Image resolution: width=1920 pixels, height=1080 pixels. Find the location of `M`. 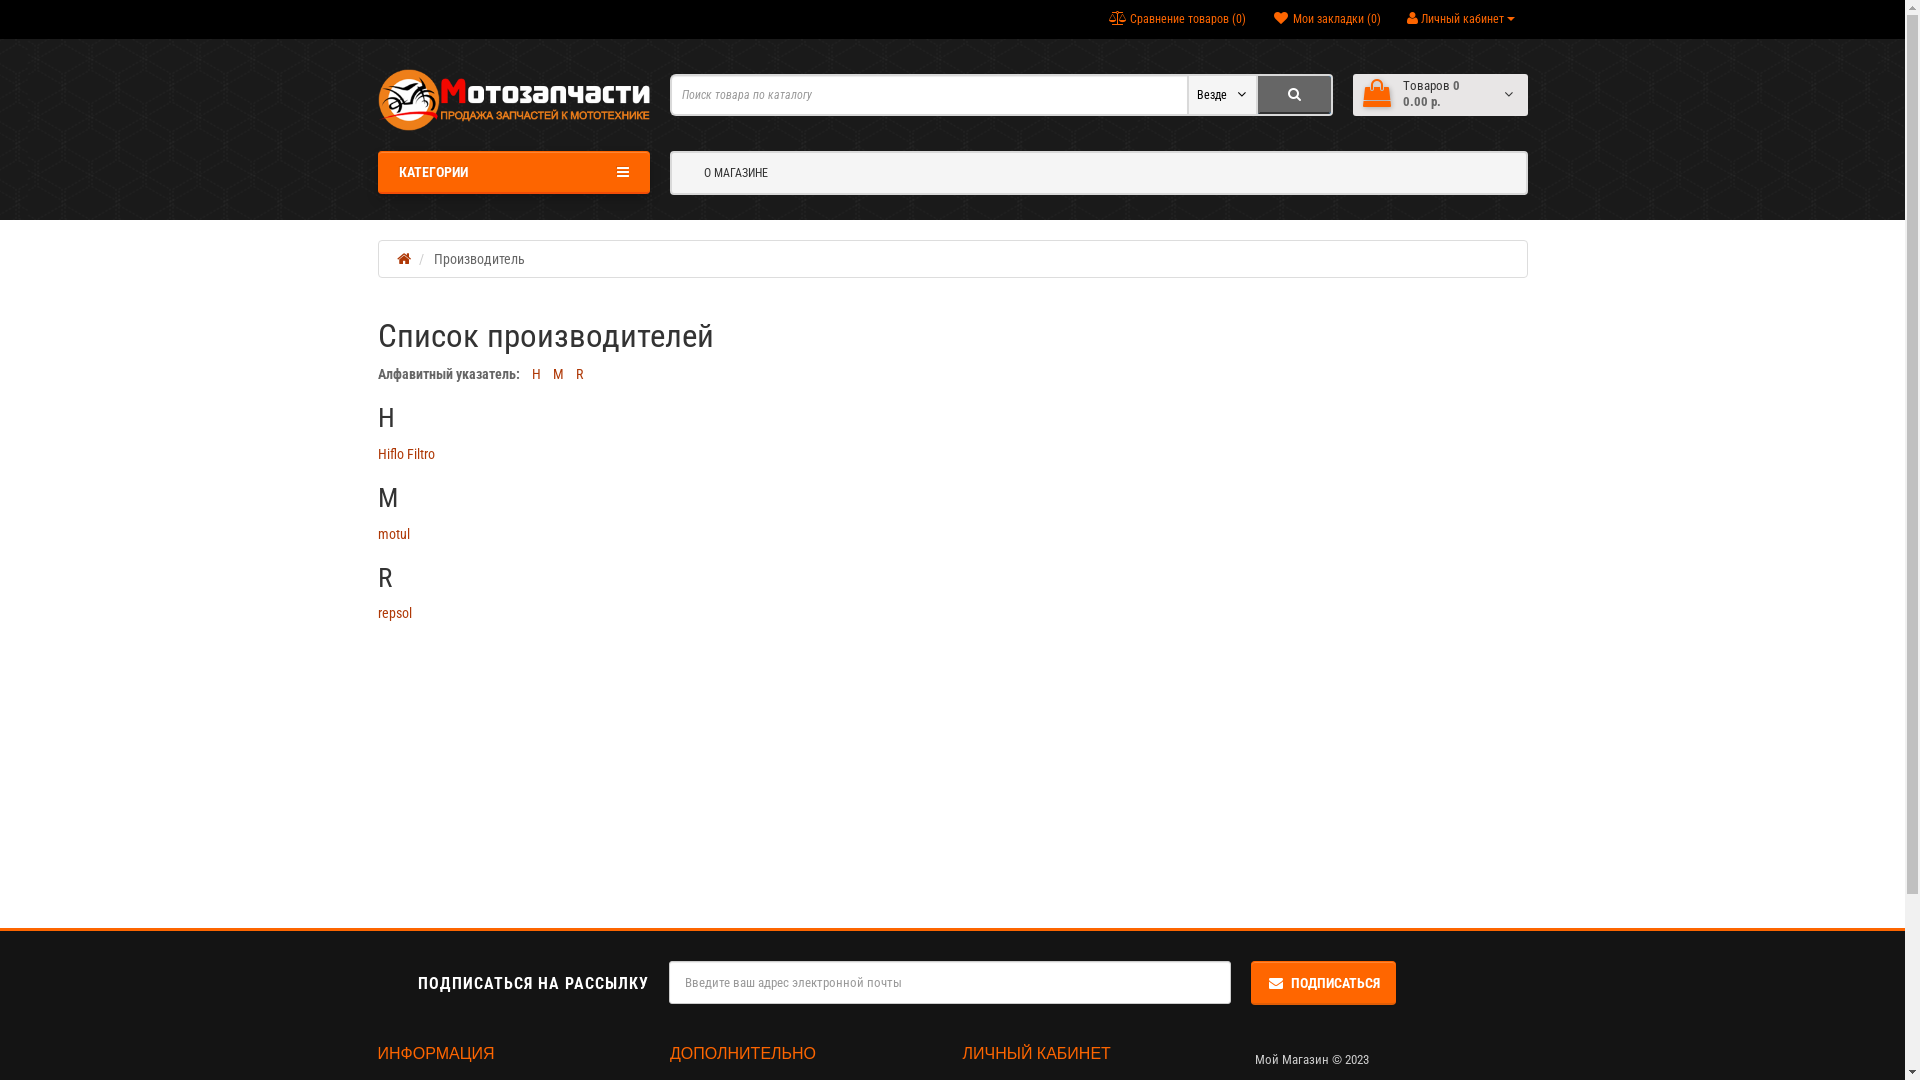

M is located at coordinates (558, 374).